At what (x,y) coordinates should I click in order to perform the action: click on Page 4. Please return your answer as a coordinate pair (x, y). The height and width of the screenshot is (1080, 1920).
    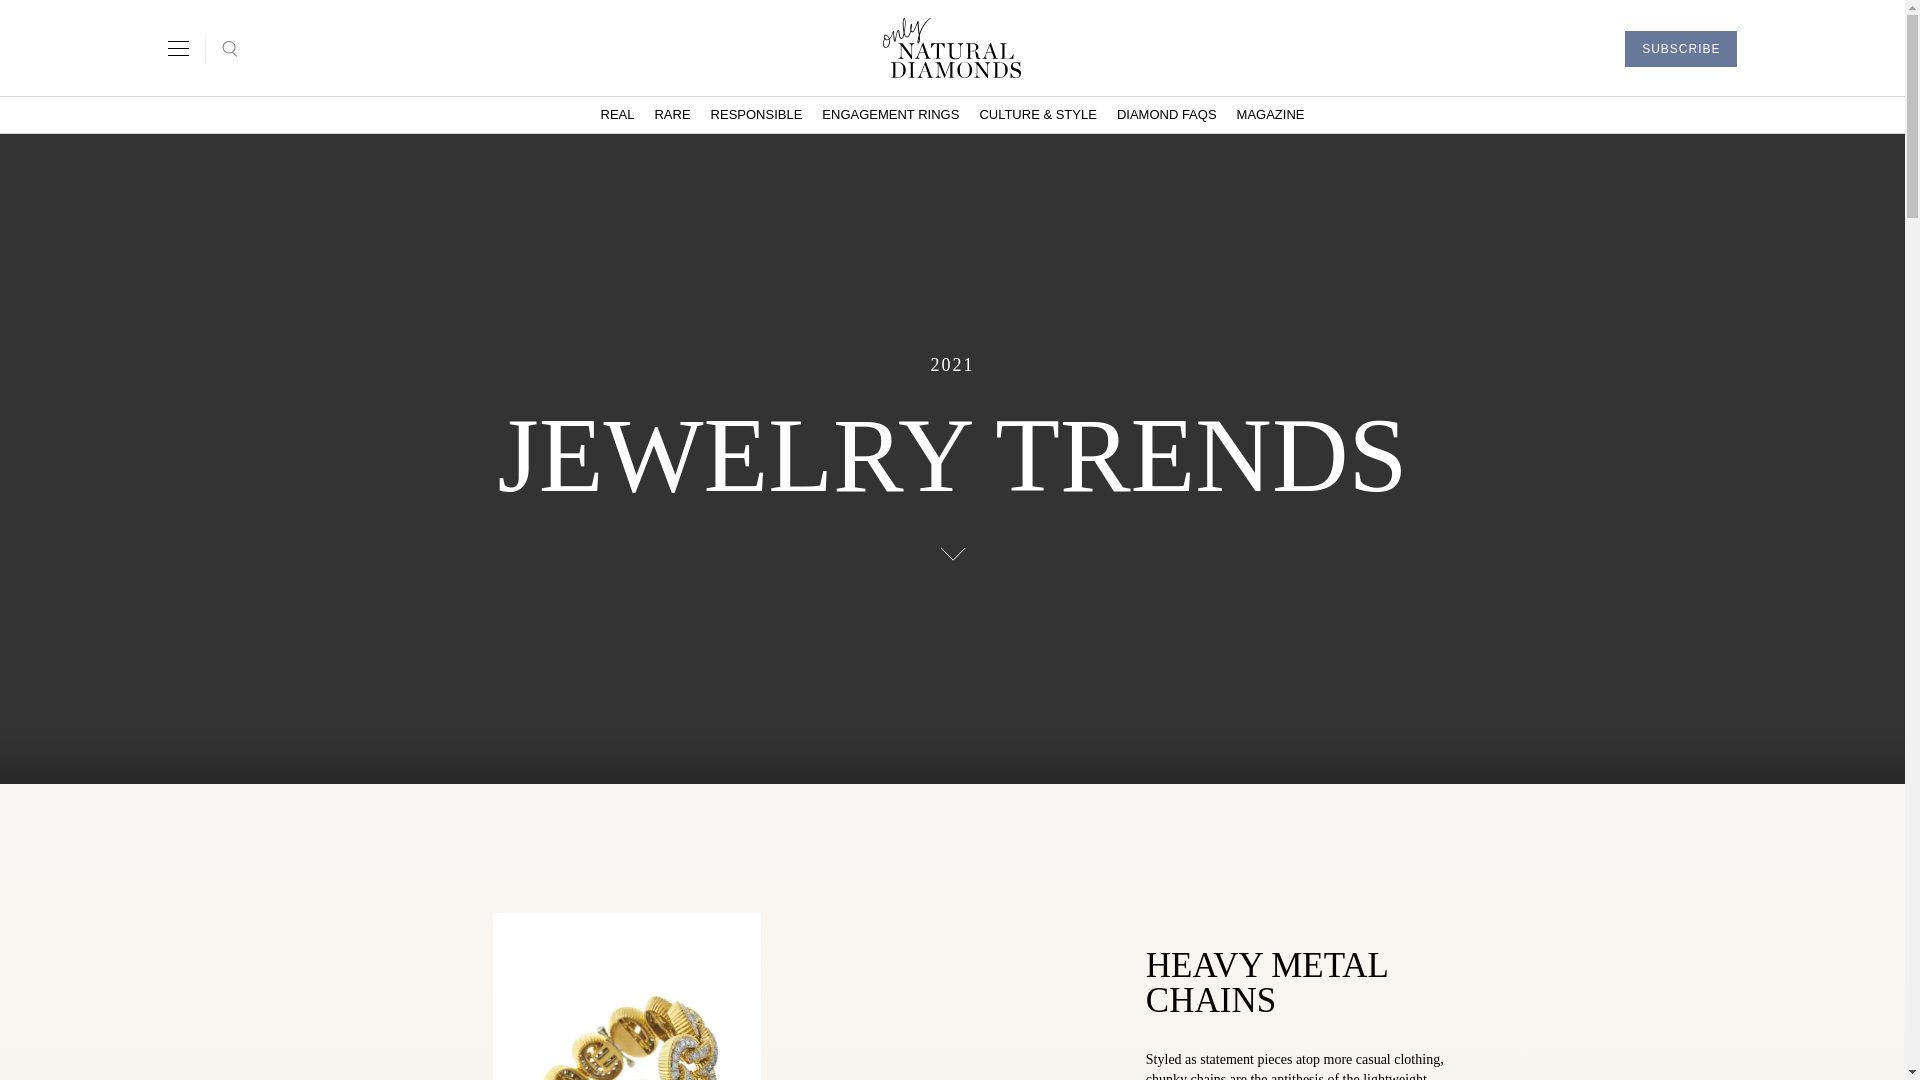
    Looking at the image, I should click on (1308, 1064).